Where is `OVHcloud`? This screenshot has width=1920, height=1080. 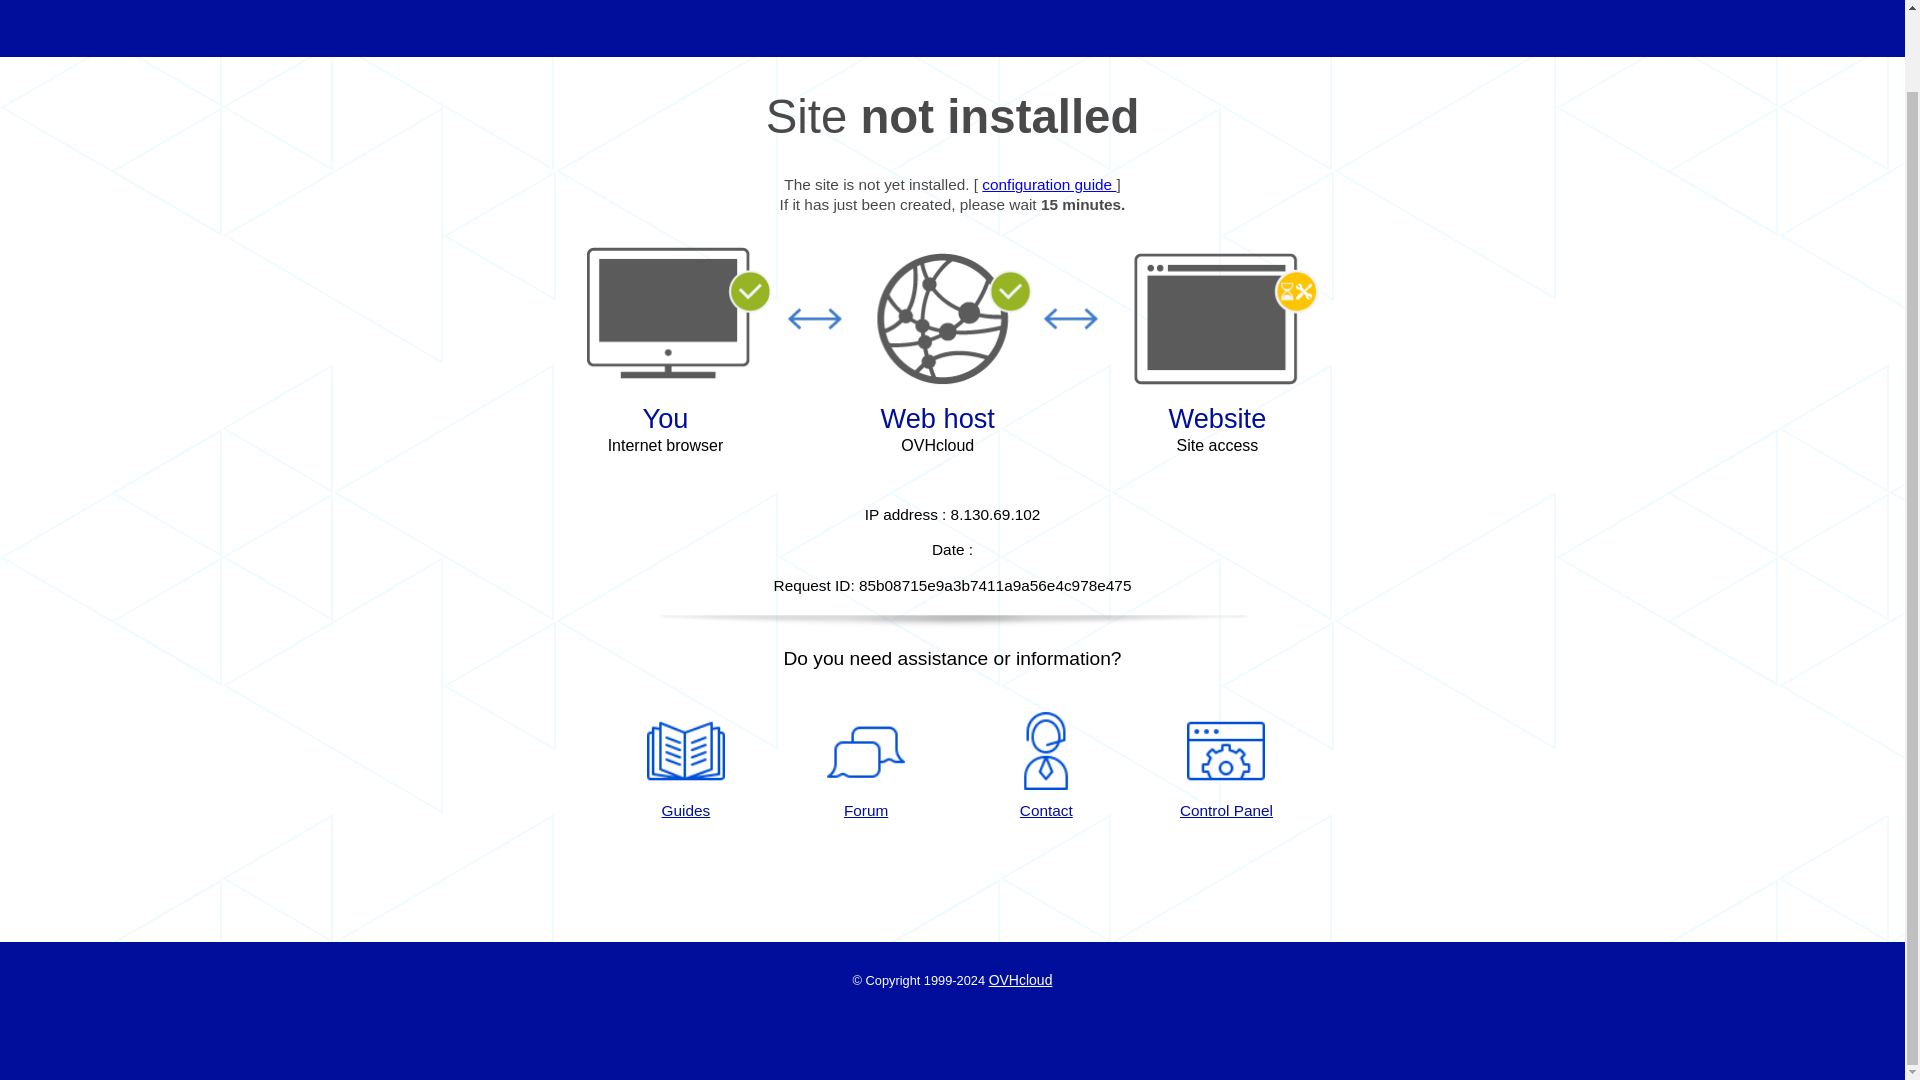
OVHcloud is located at coordinates (1020, 980).